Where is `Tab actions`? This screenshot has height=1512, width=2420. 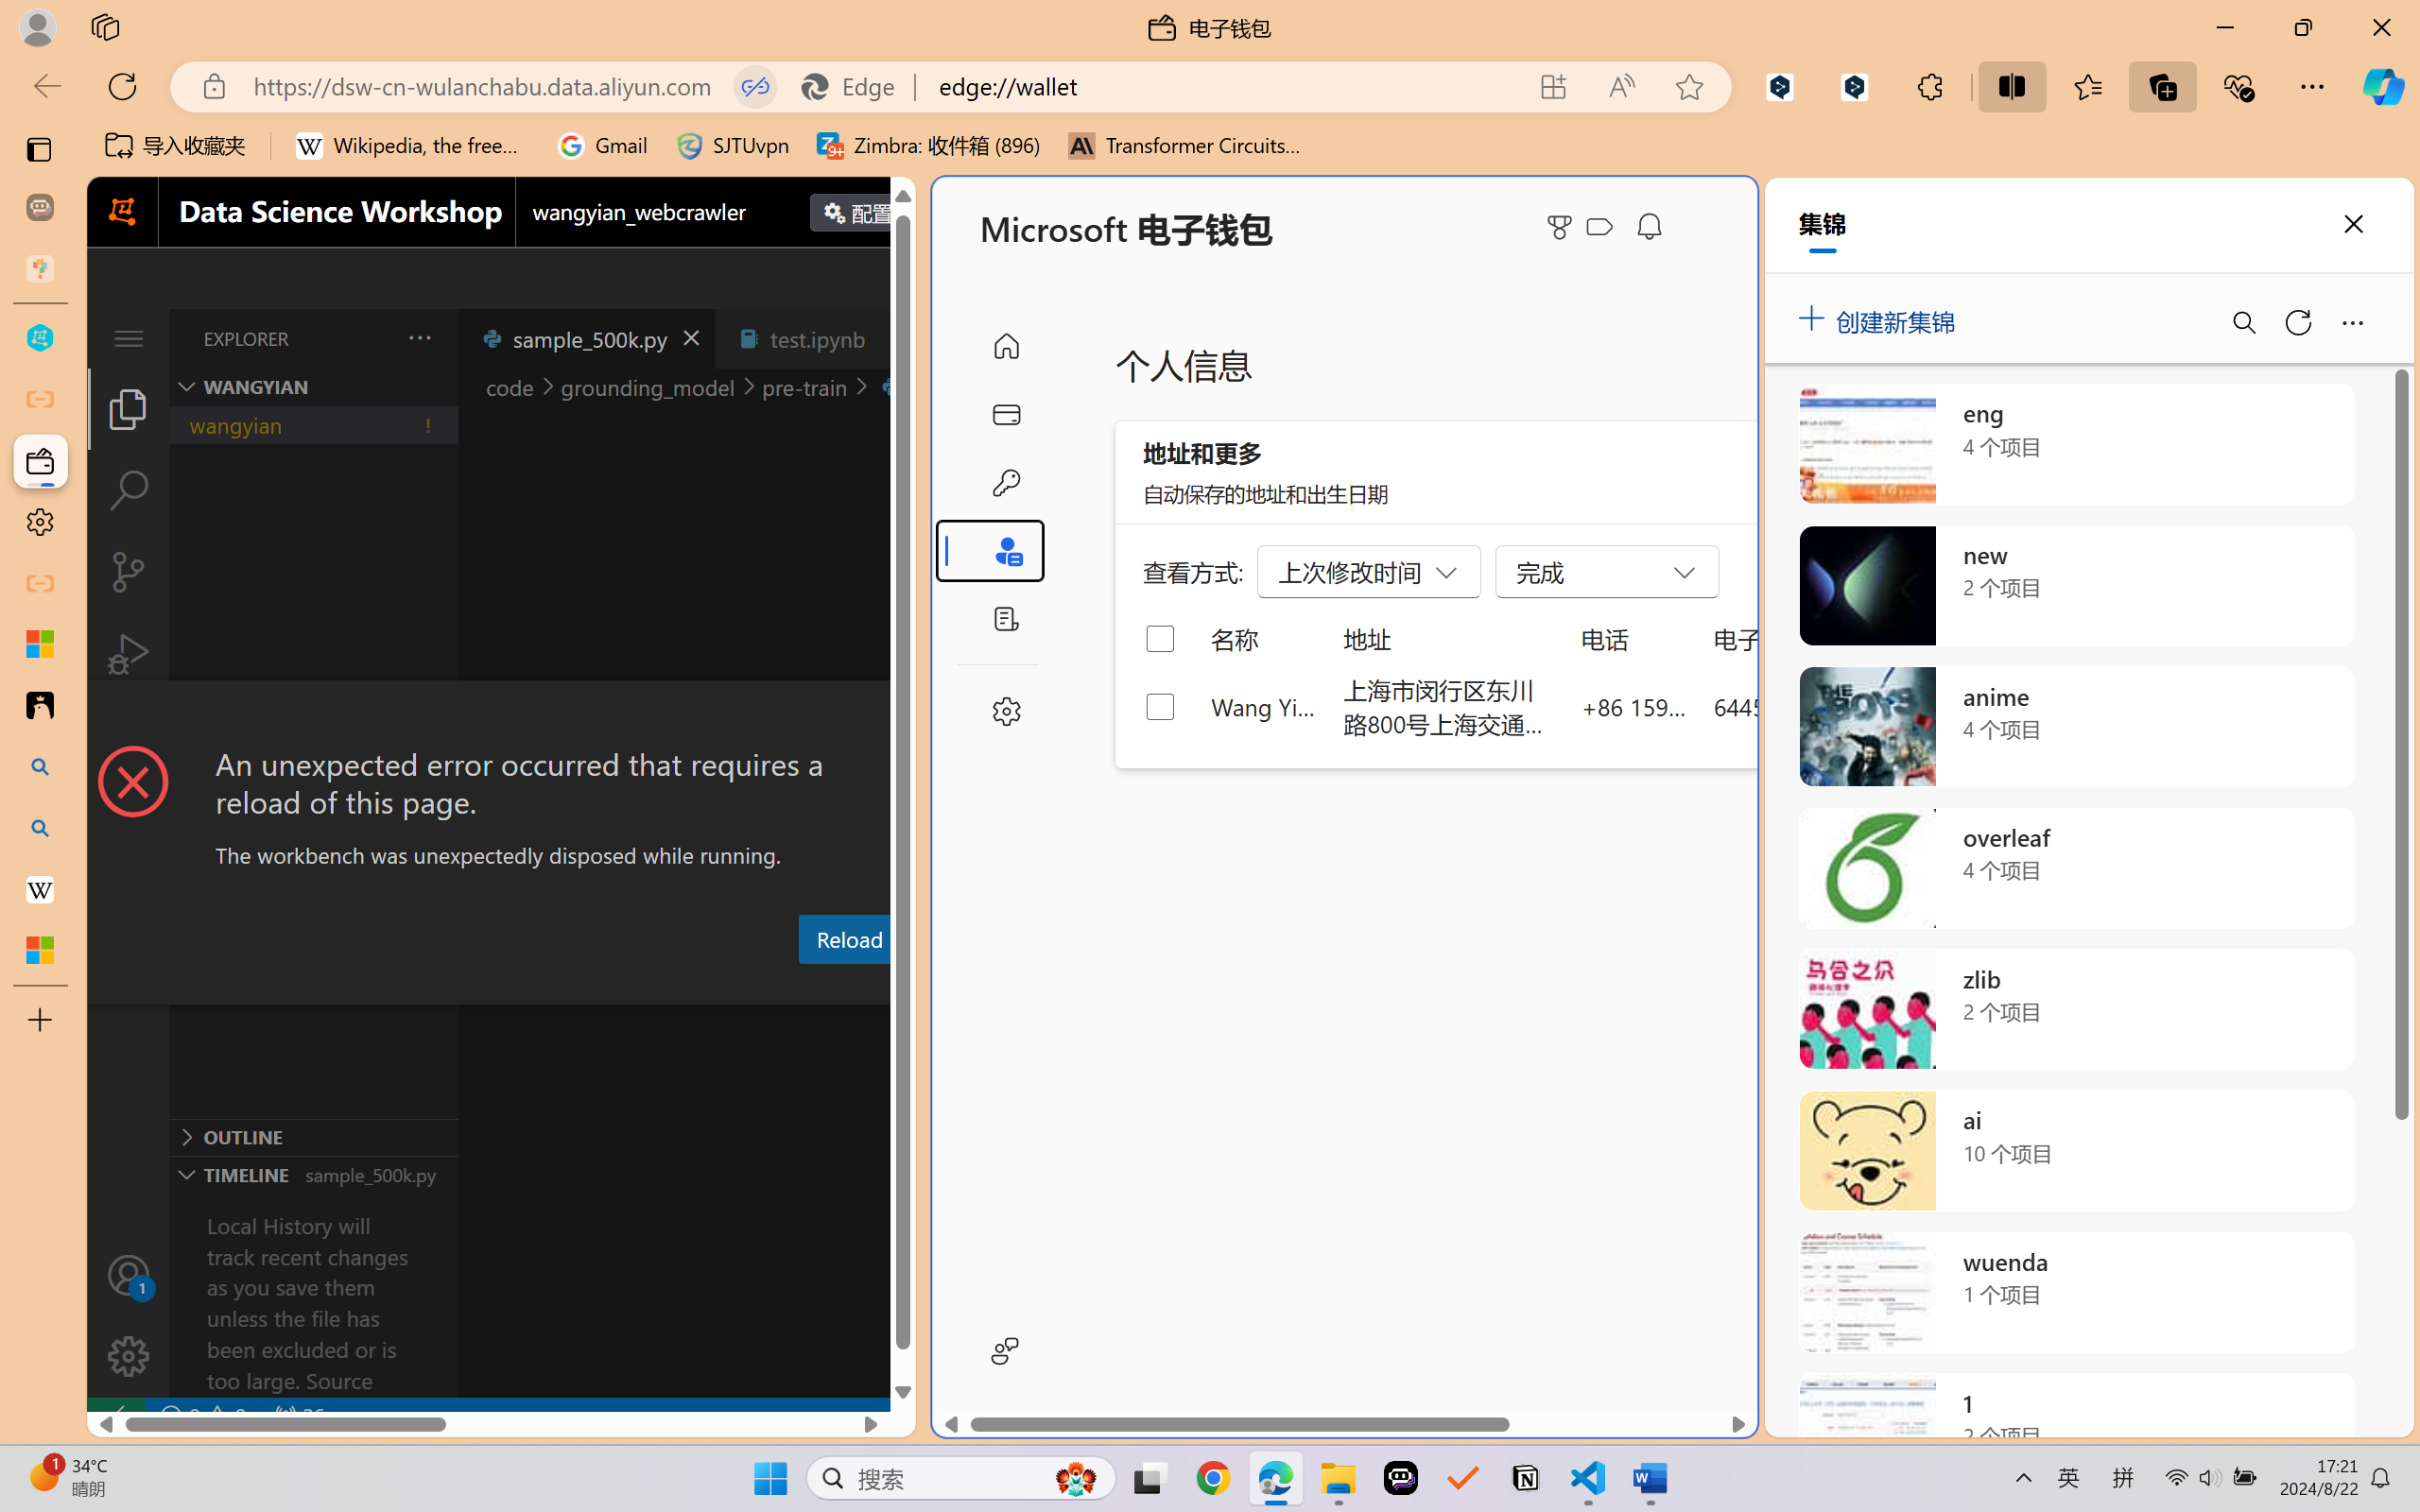
Tab actions is located at coordinates (894, 338).